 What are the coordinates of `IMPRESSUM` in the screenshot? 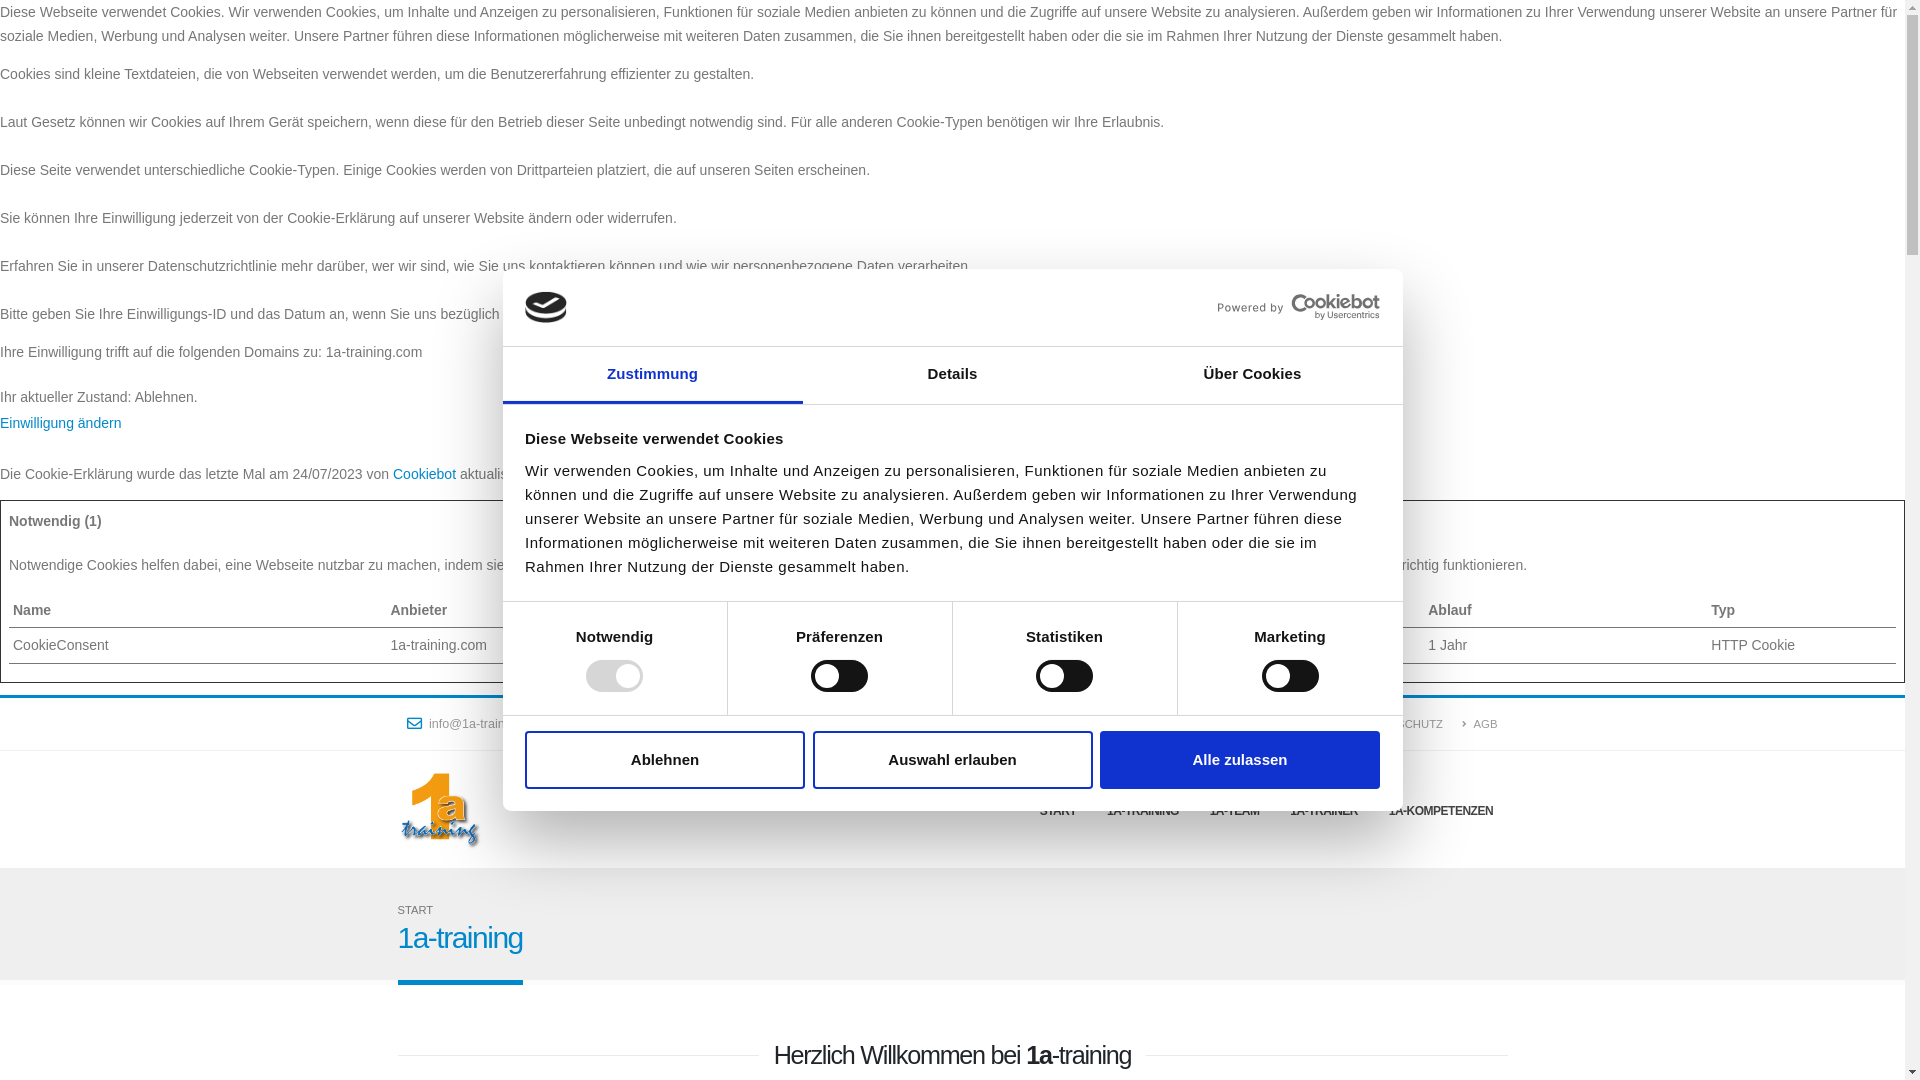 It's located at (1294, 724).